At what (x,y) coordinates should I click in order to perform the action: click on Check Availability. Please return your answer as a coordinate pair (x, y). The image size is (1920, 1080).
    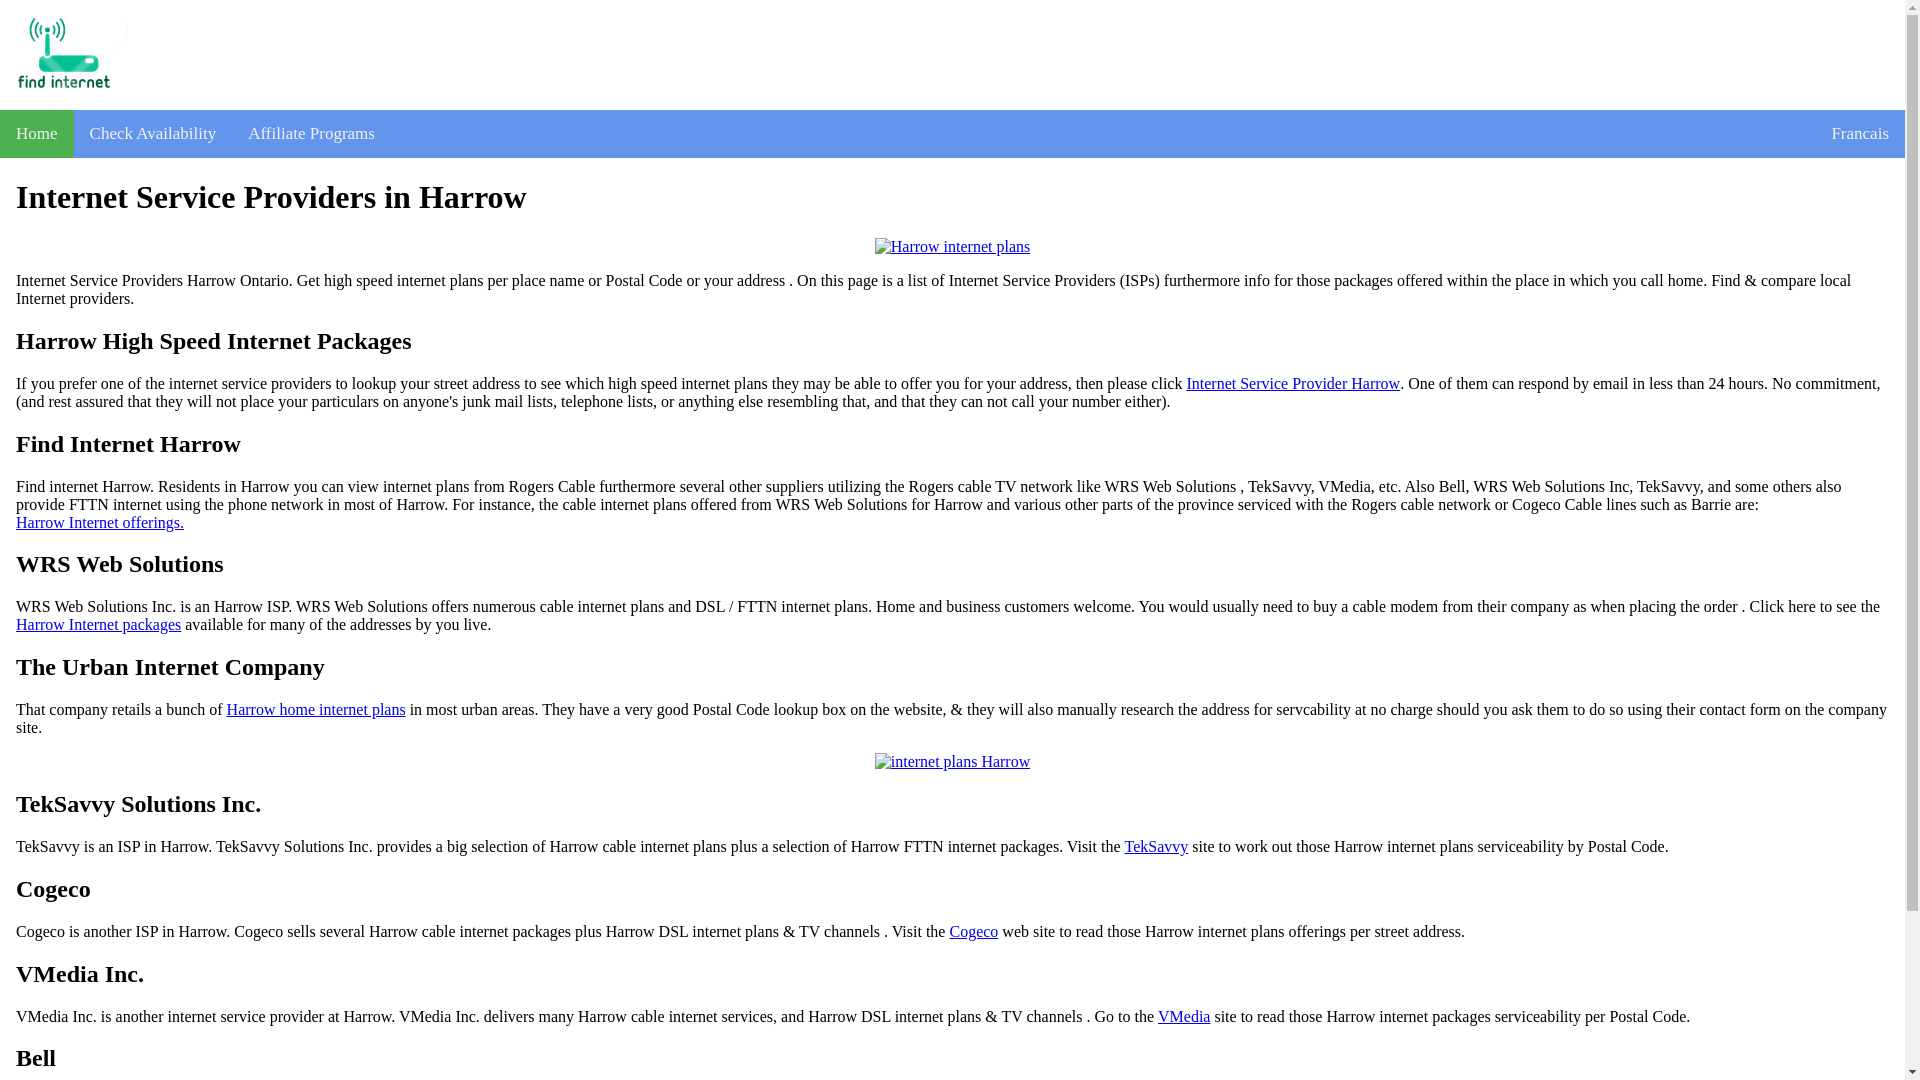
    Looking at the image, I should click on (153, 134).